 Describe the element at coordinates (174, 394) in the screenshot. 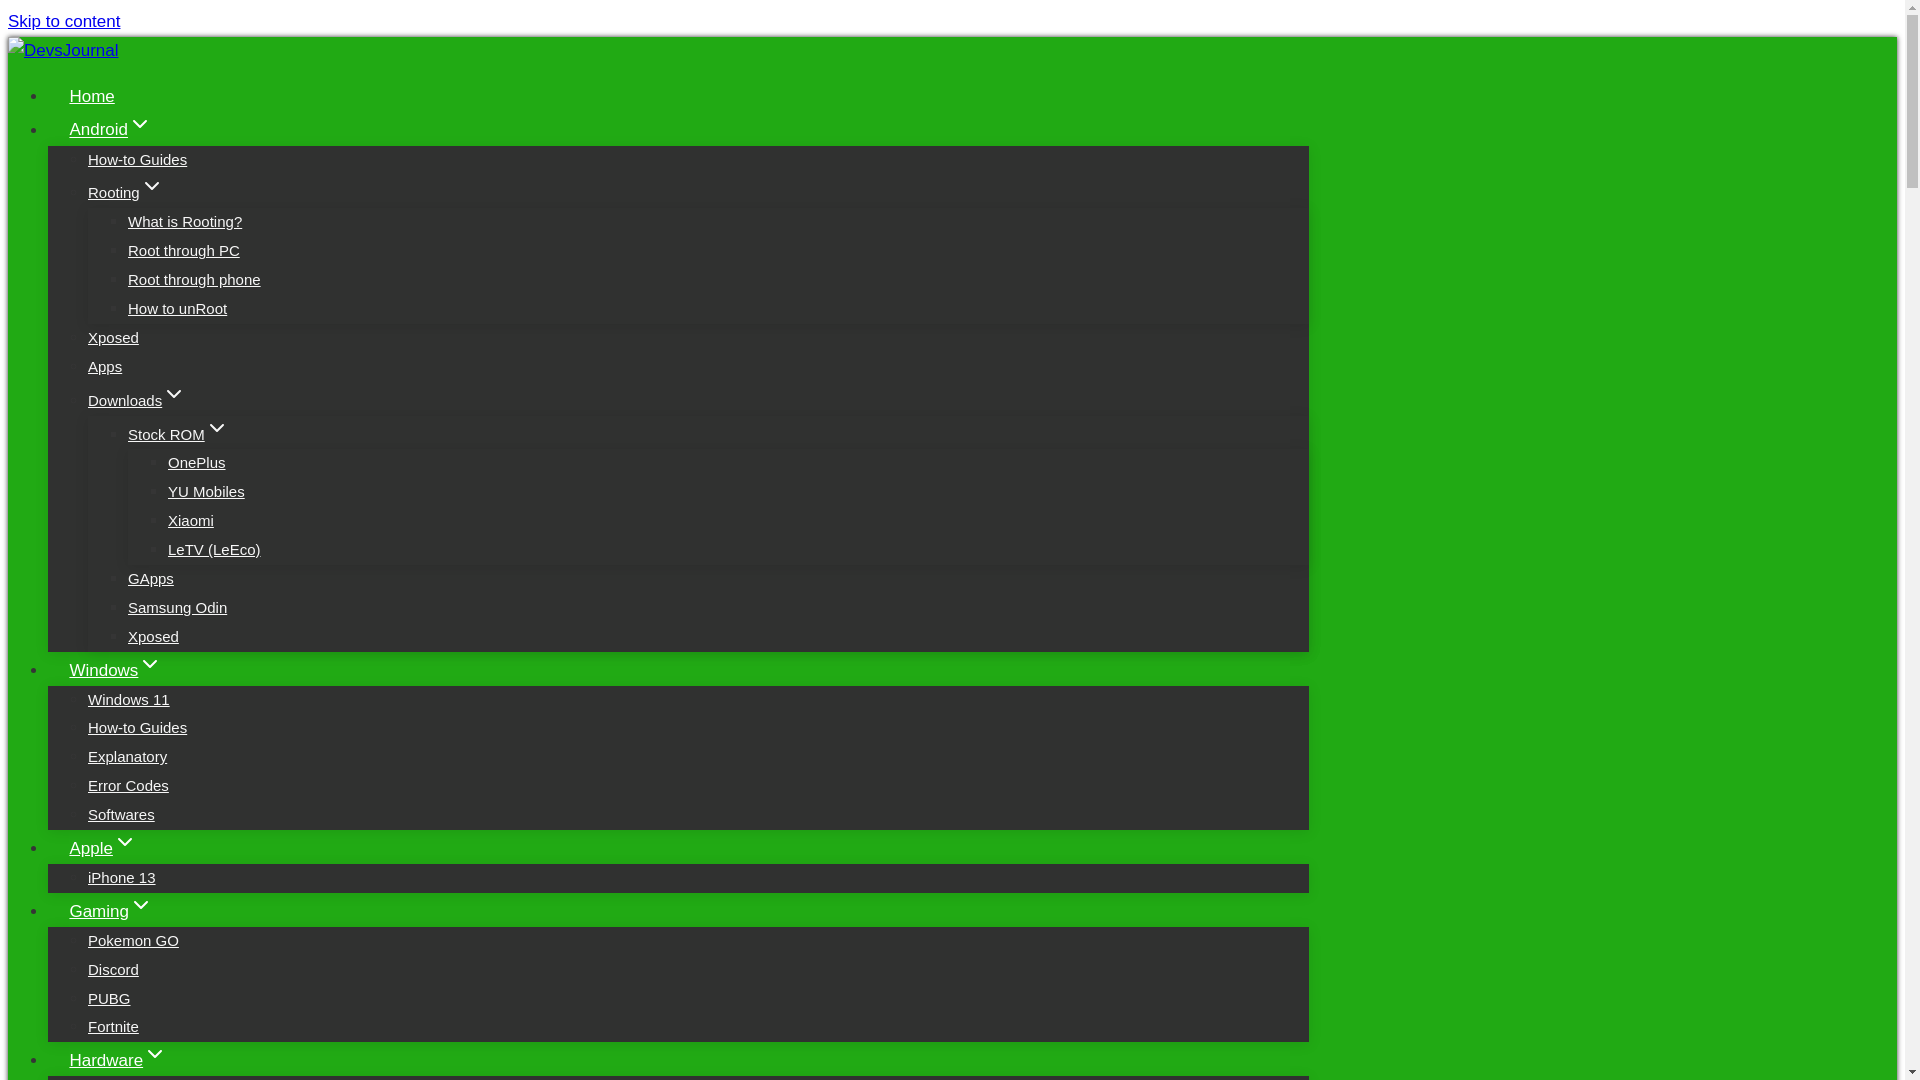

I see `Expand` at that location.